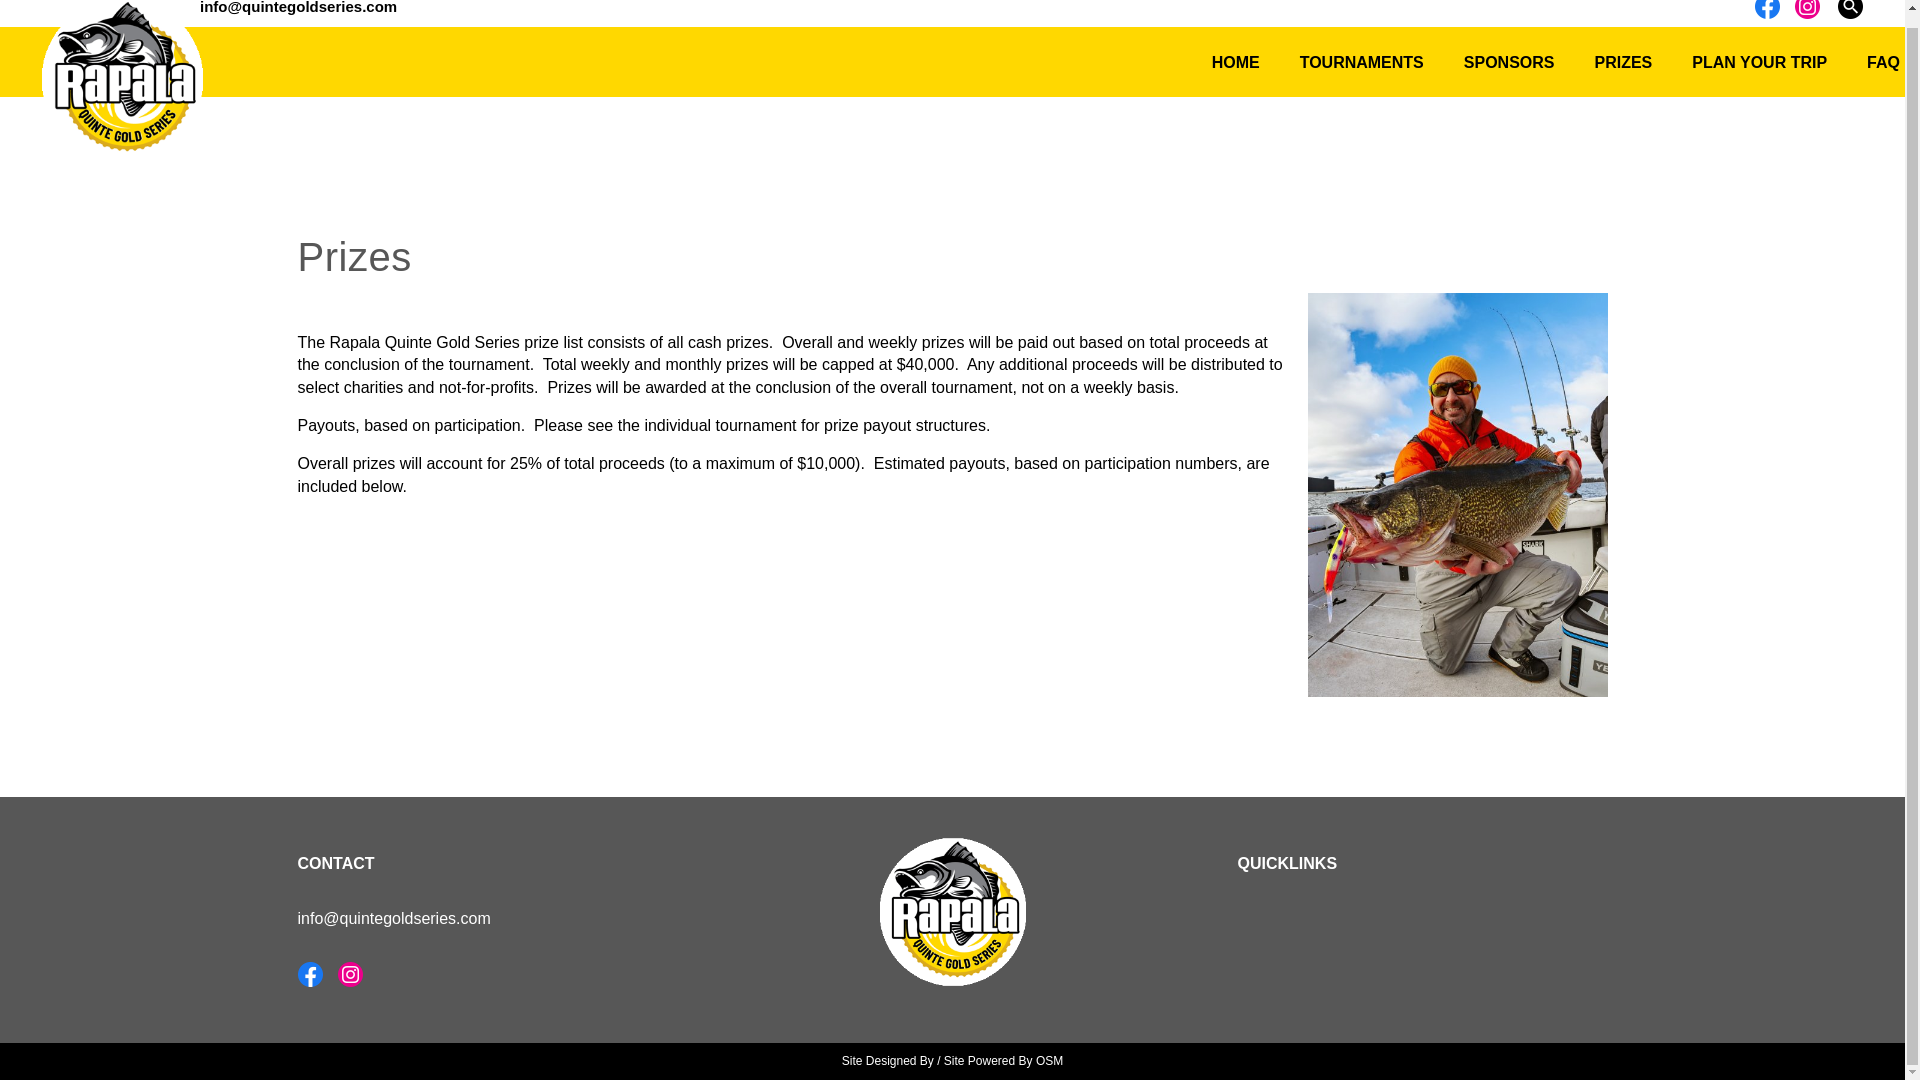 This screenshot has width=1920, height=1080. What do you see at coordinates (1236, 62) in the screenshot?
I see `HOME` at bounding box center [1236, 62].